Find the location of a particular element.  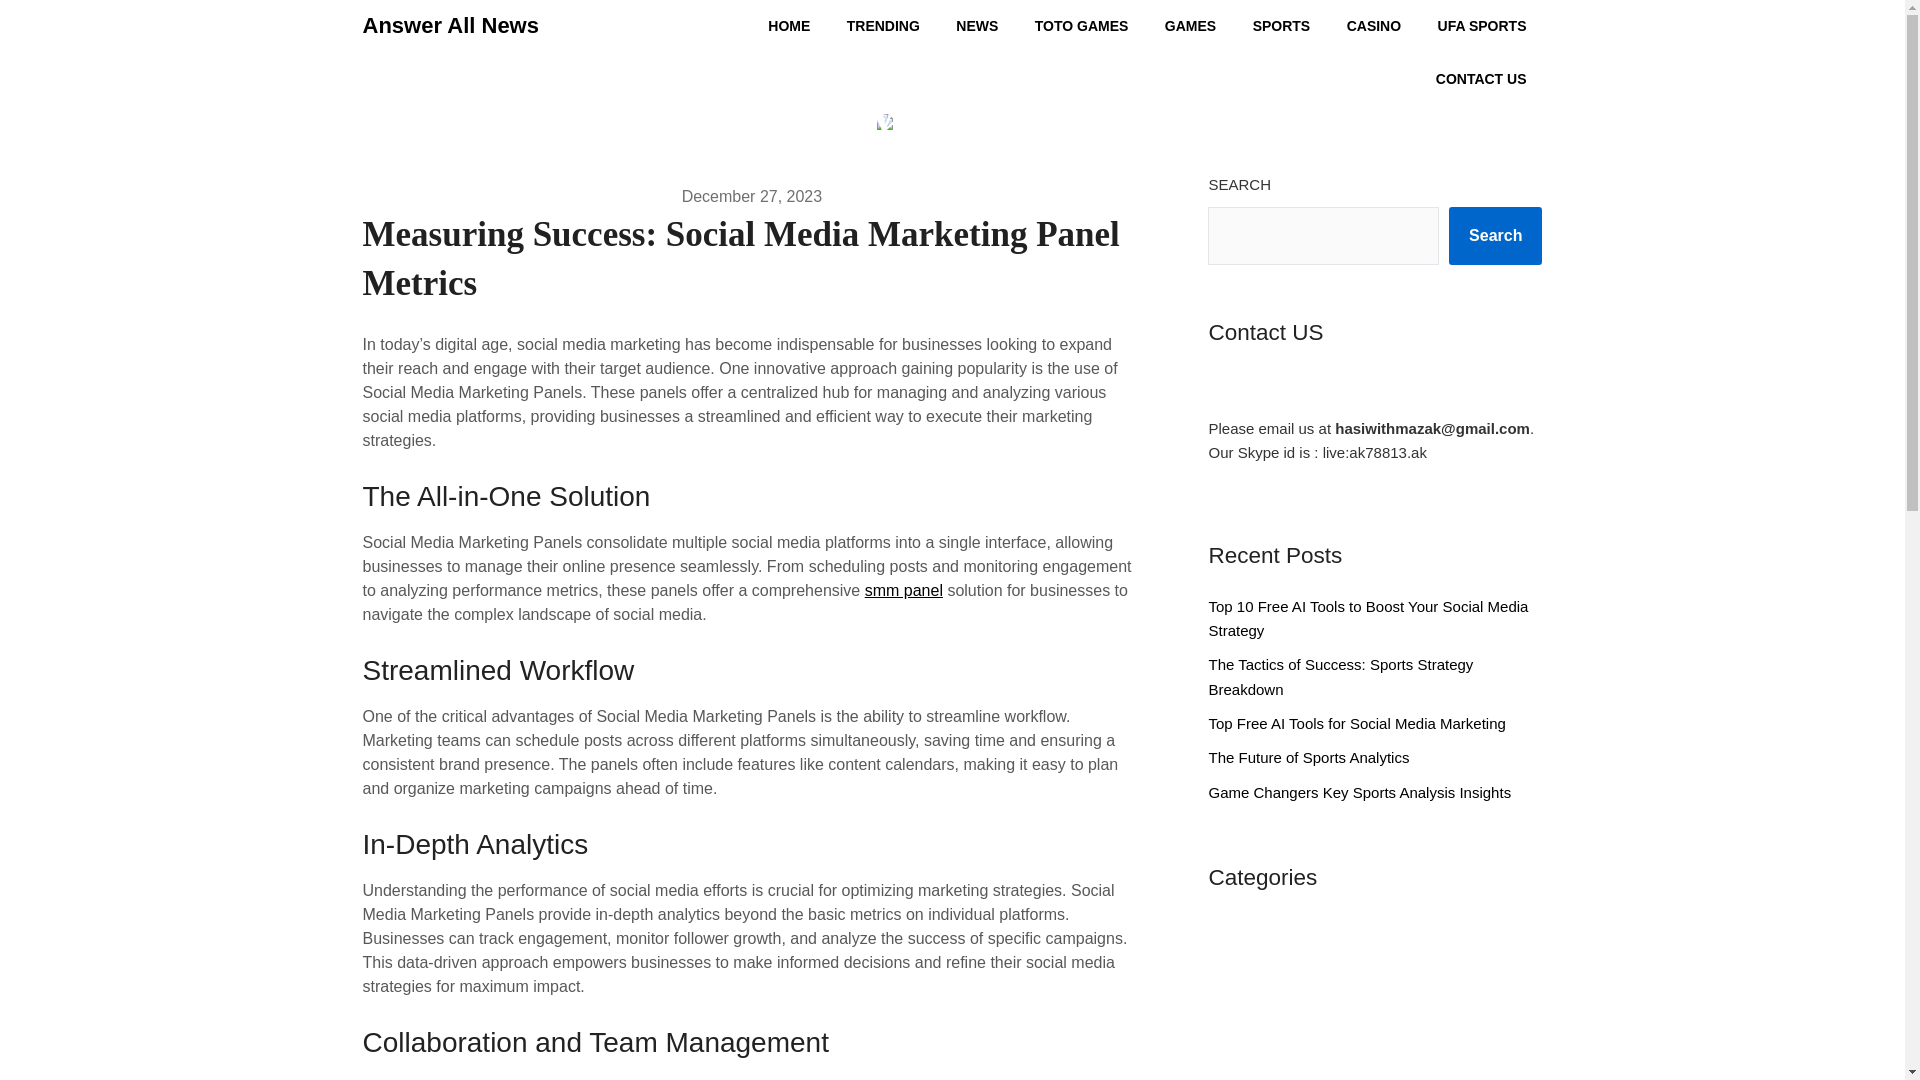

NEWS is located at coordinates (976, 26).